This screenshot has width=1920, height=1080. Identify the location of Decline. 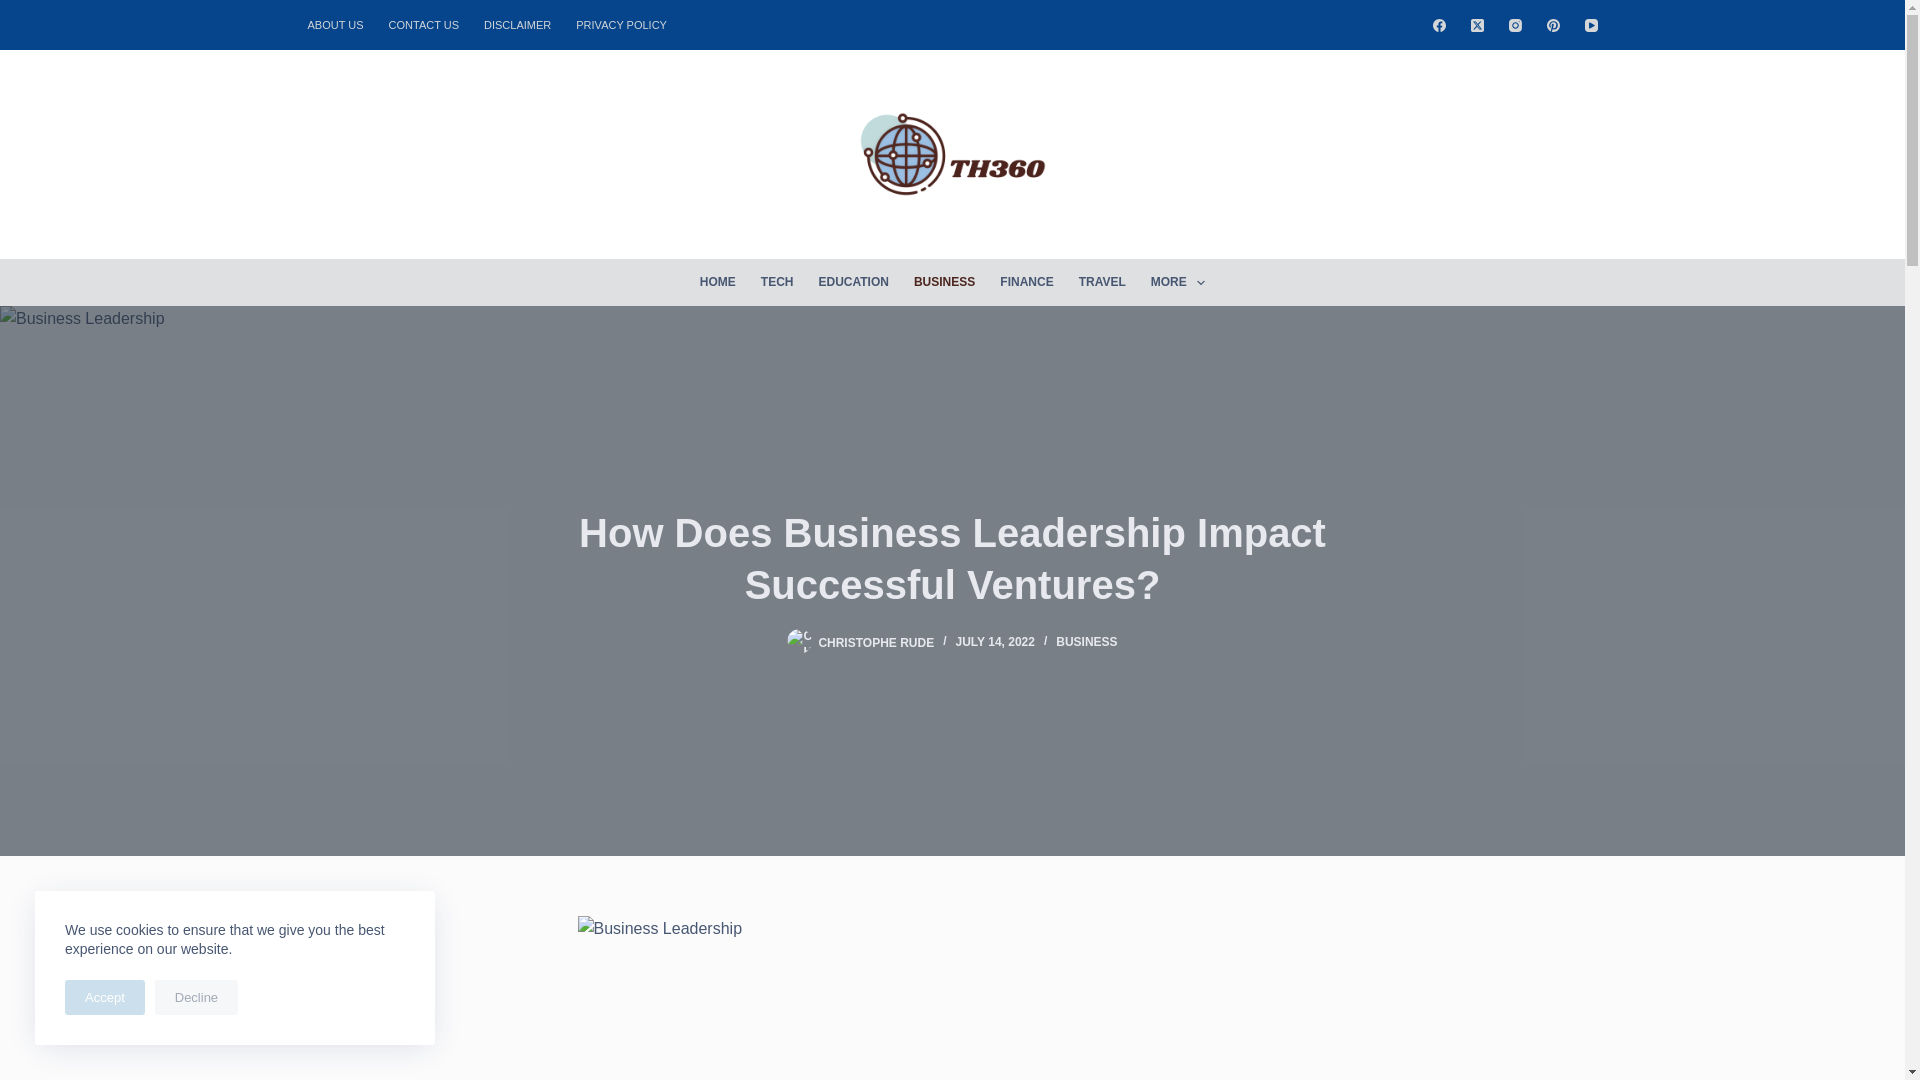
(196, 997).